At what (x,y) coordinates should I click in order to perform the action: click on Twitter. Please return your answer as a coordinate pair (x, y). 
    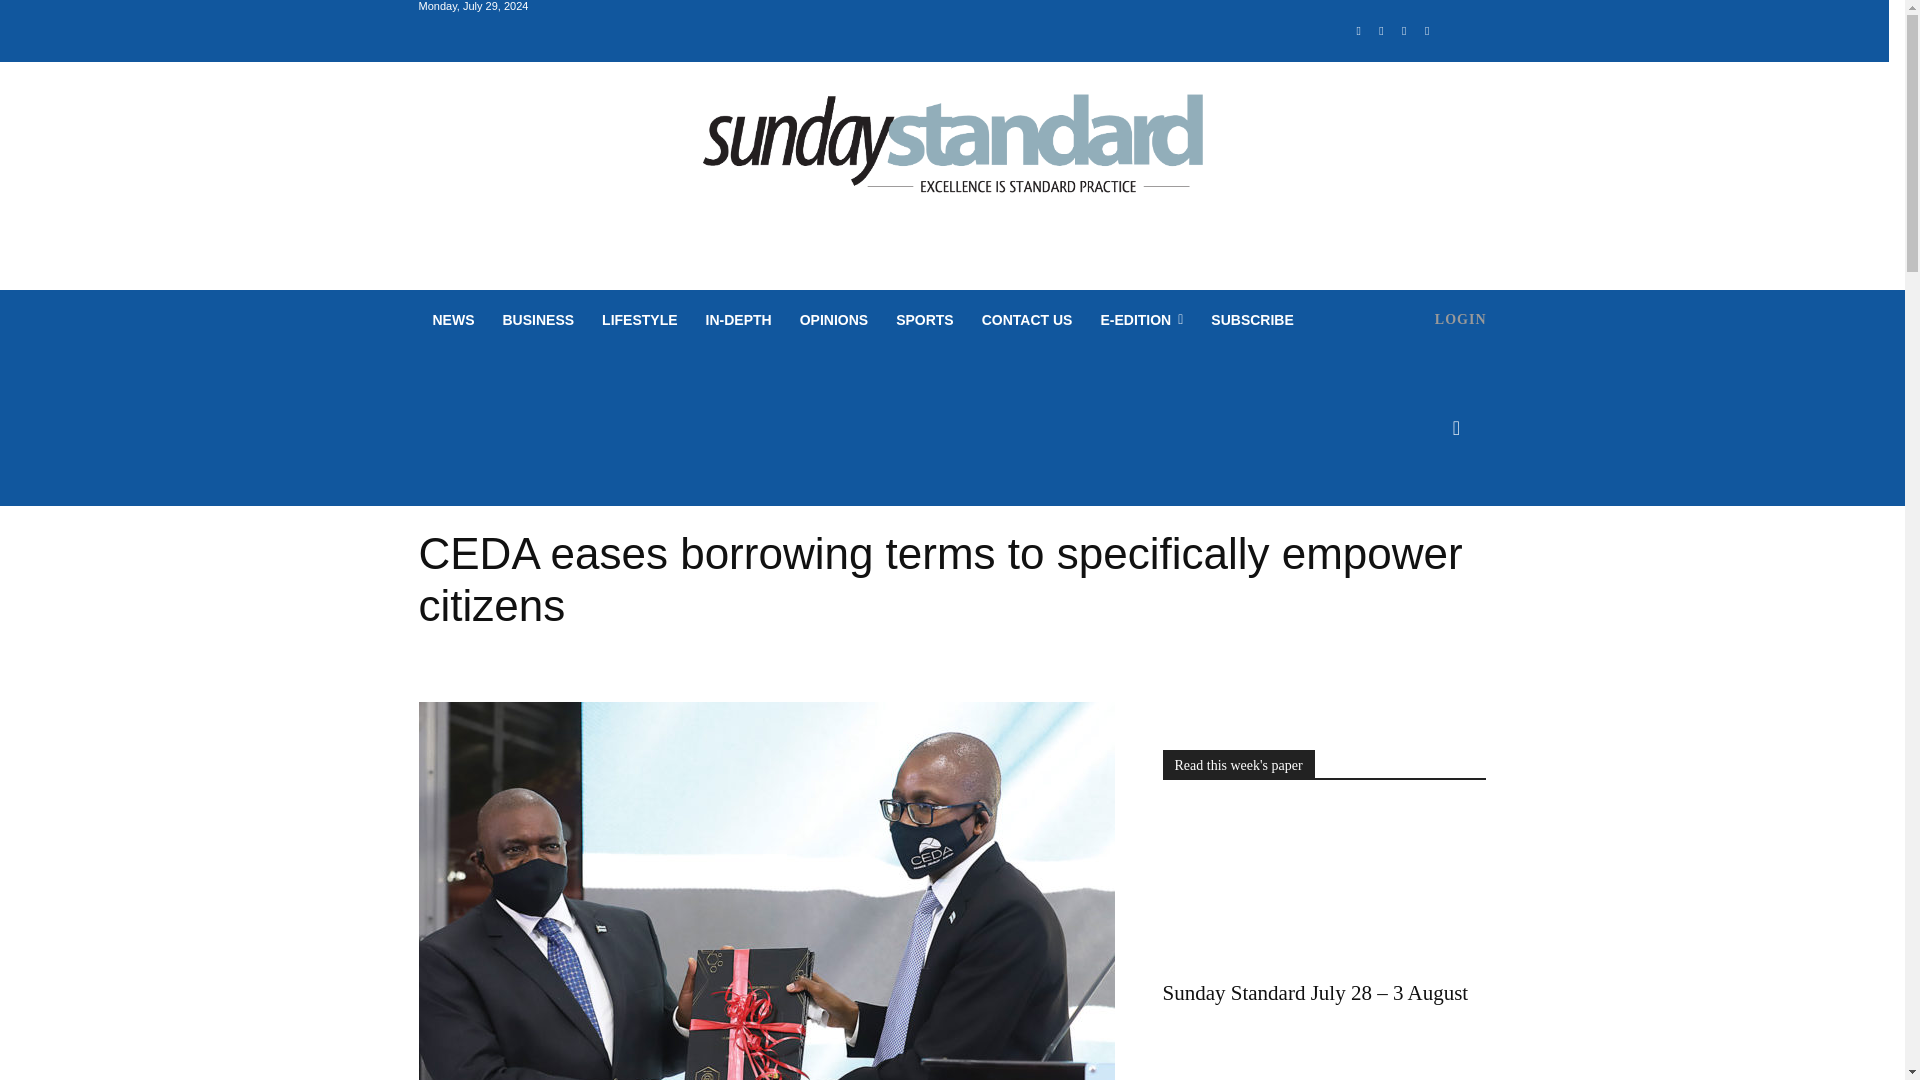
    Looking at the image, I should click on (1404, 32).